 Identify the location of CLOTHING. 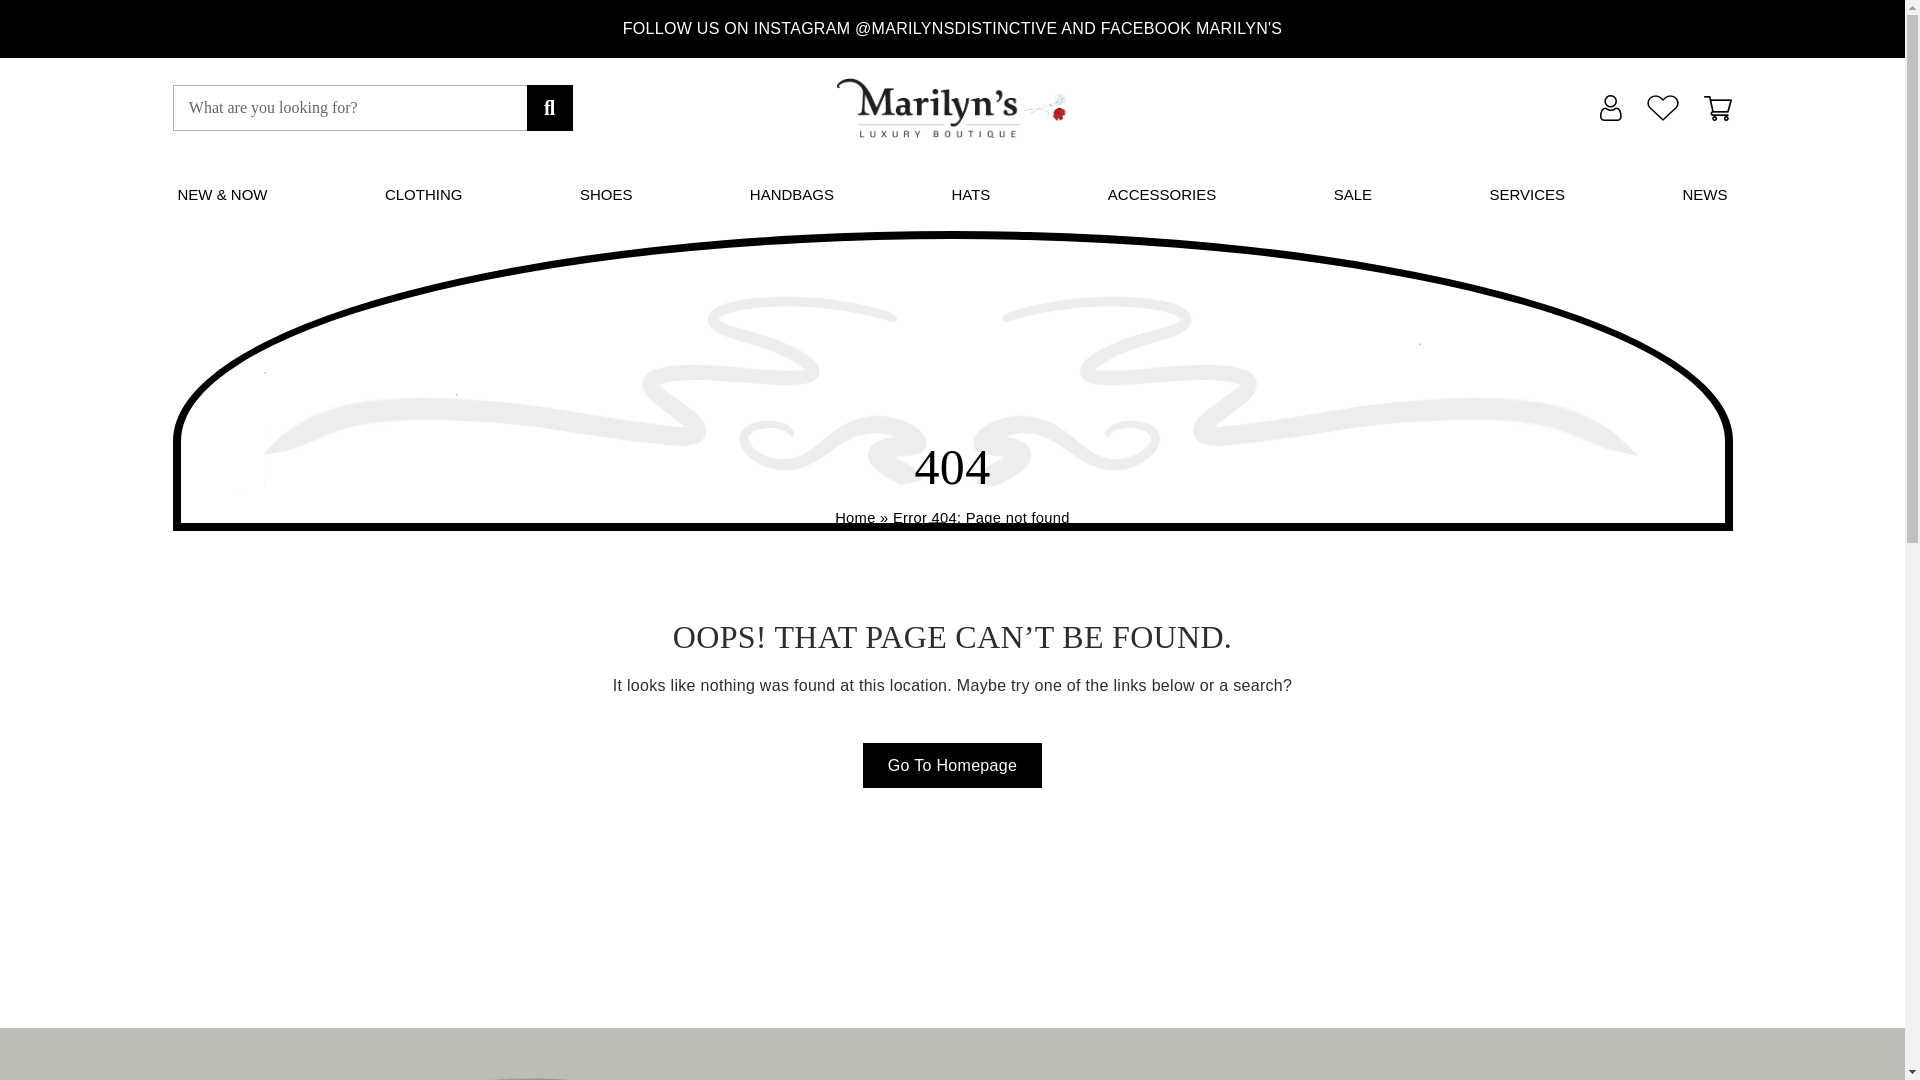
(424, 194).